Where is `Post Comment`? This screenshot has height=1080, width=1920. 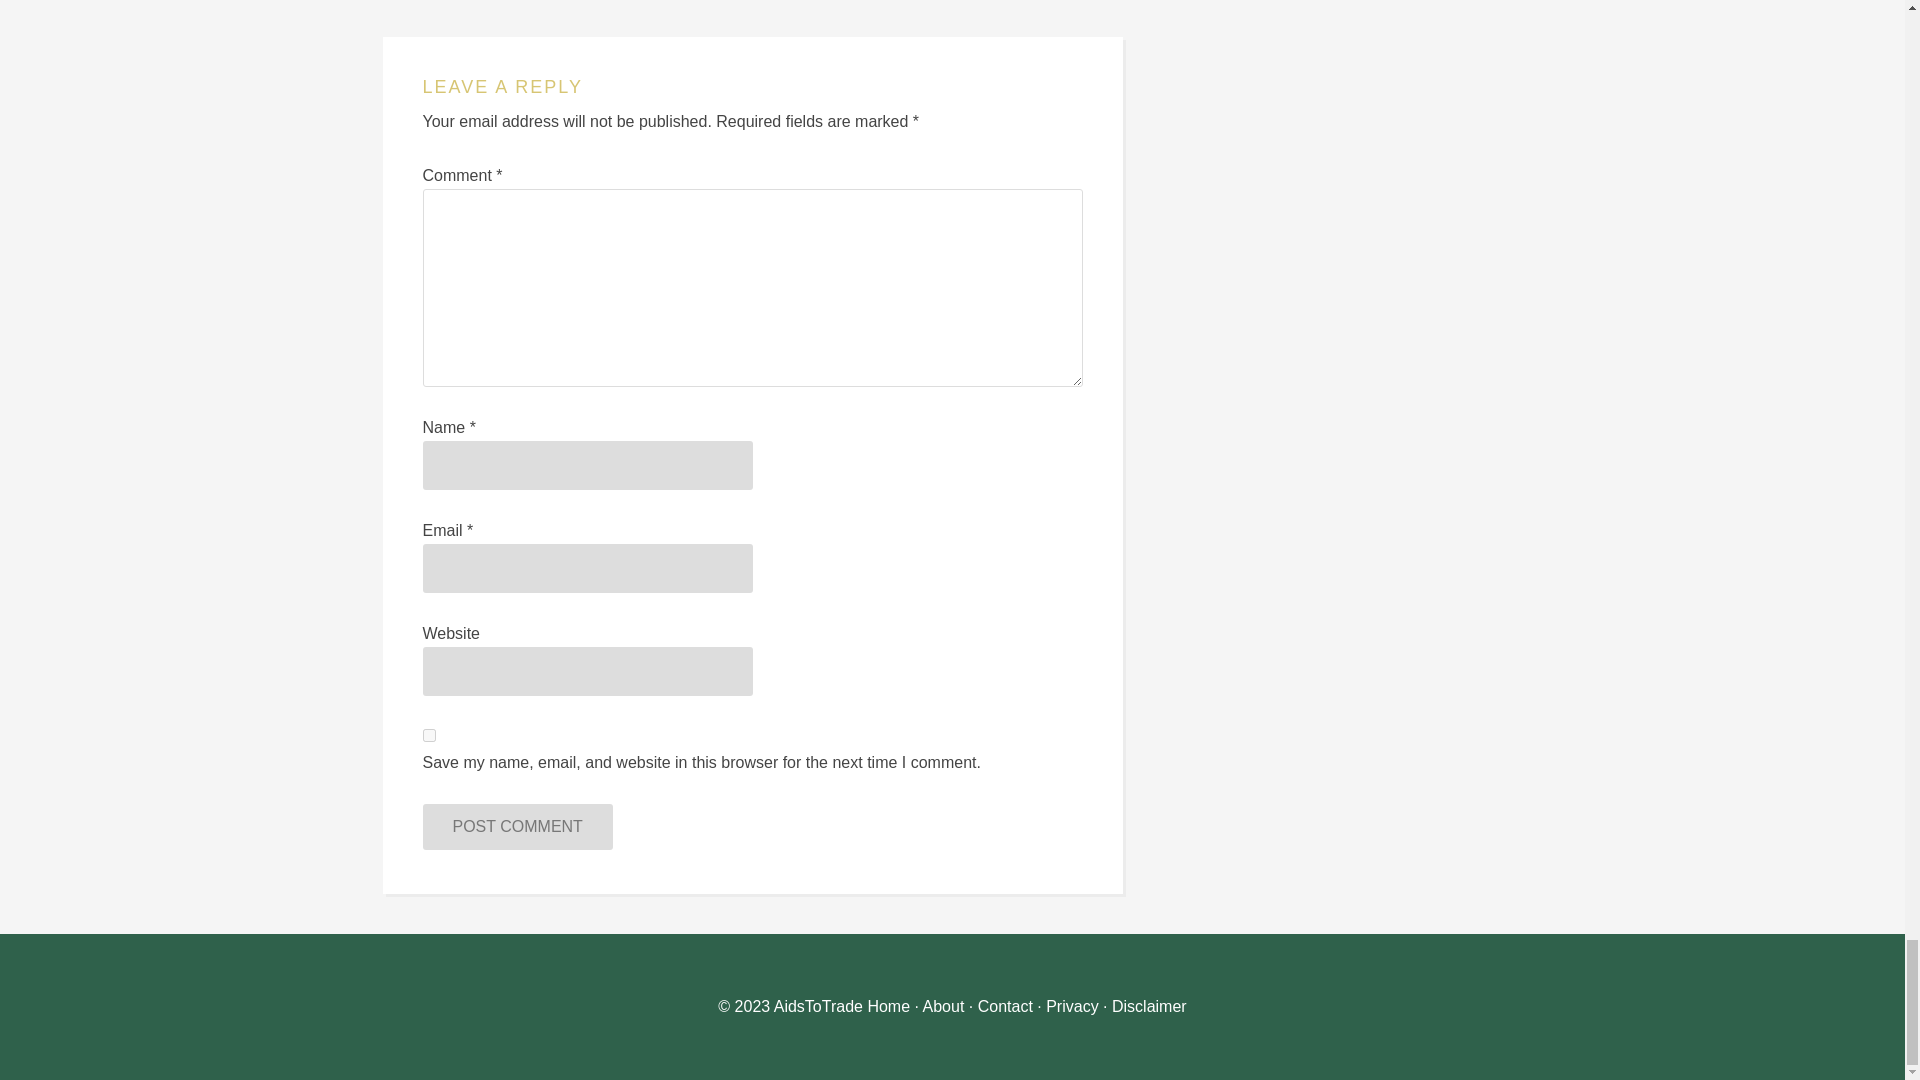 Post Comment is located at coordinates (517, 826).